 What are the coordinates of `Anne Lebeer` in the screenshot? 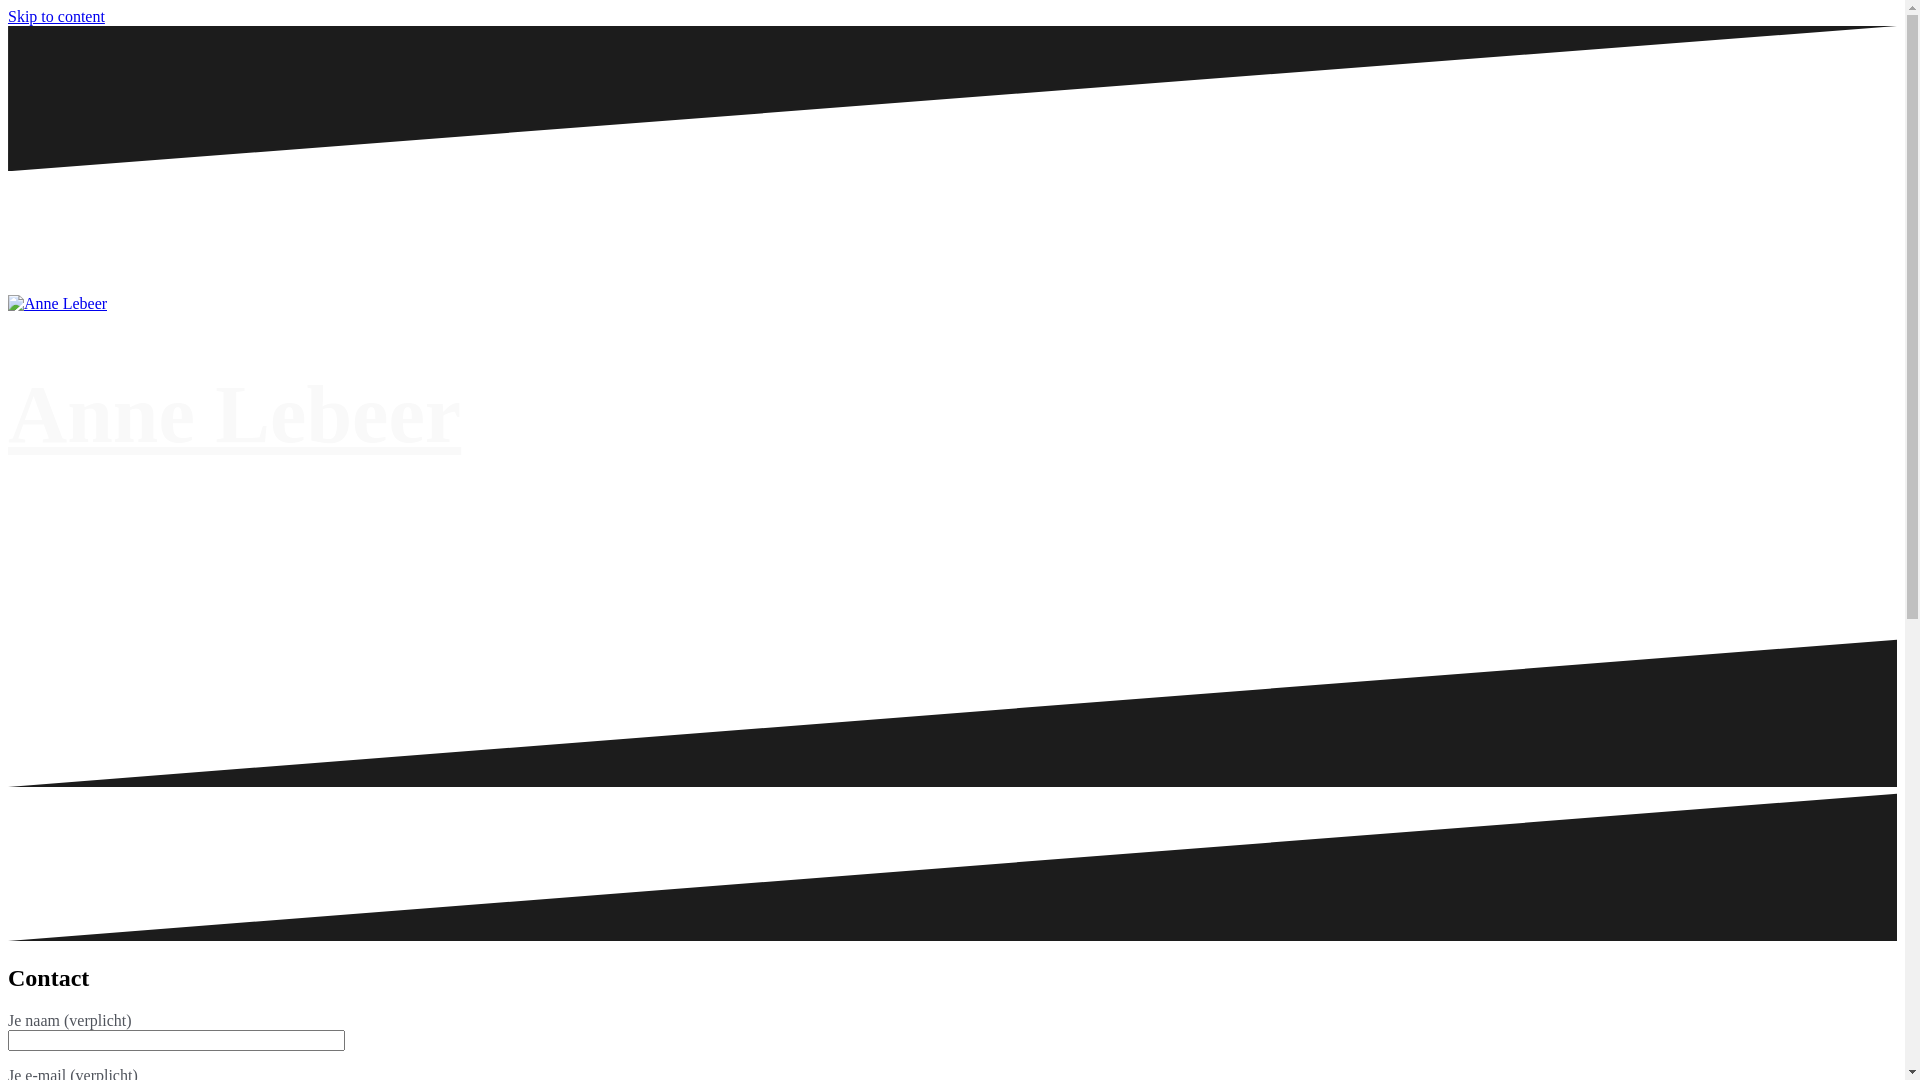 It's located at (58, 303).